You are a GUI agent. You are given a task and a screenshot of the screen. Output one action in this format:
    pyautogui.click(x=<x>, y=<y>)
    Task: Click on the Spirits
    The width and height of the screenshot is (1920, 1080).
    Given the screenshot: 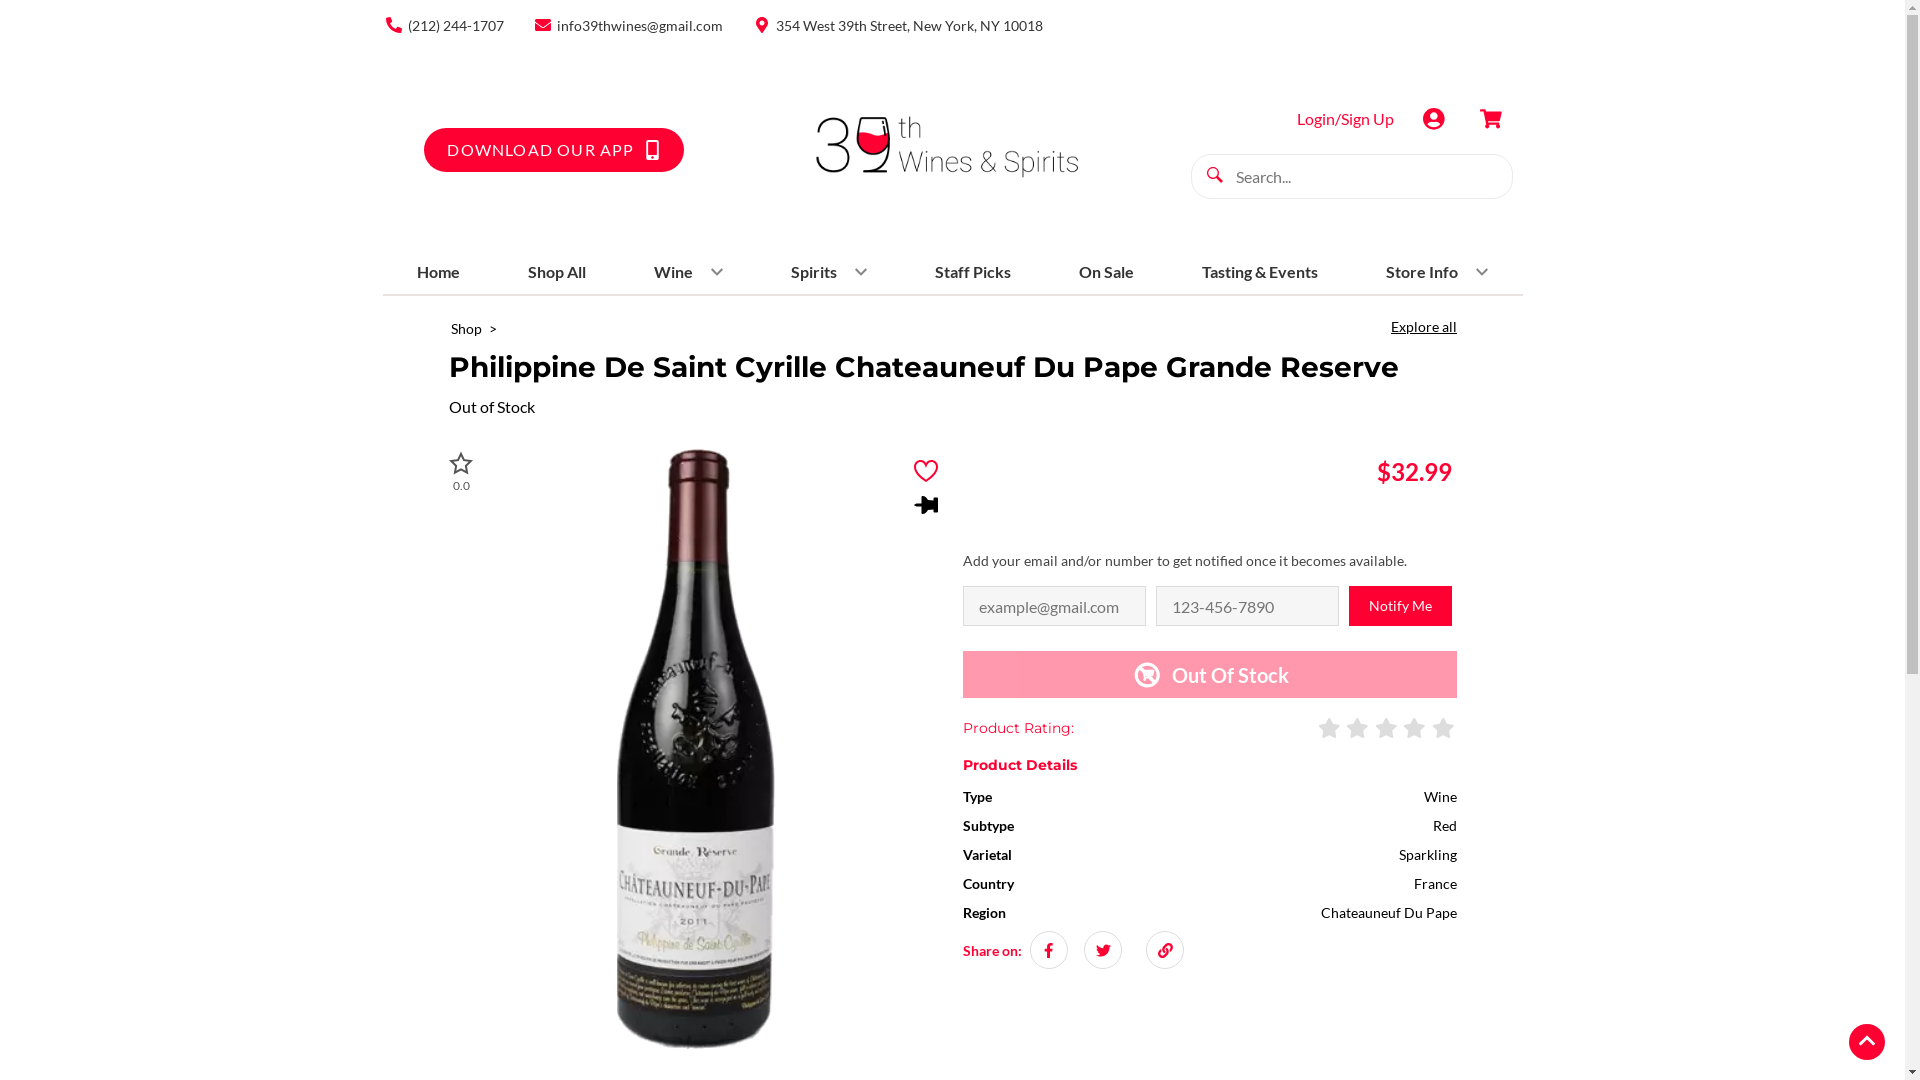 What is the action you would take?
    pyautogui.click(x=829, y=272)
    